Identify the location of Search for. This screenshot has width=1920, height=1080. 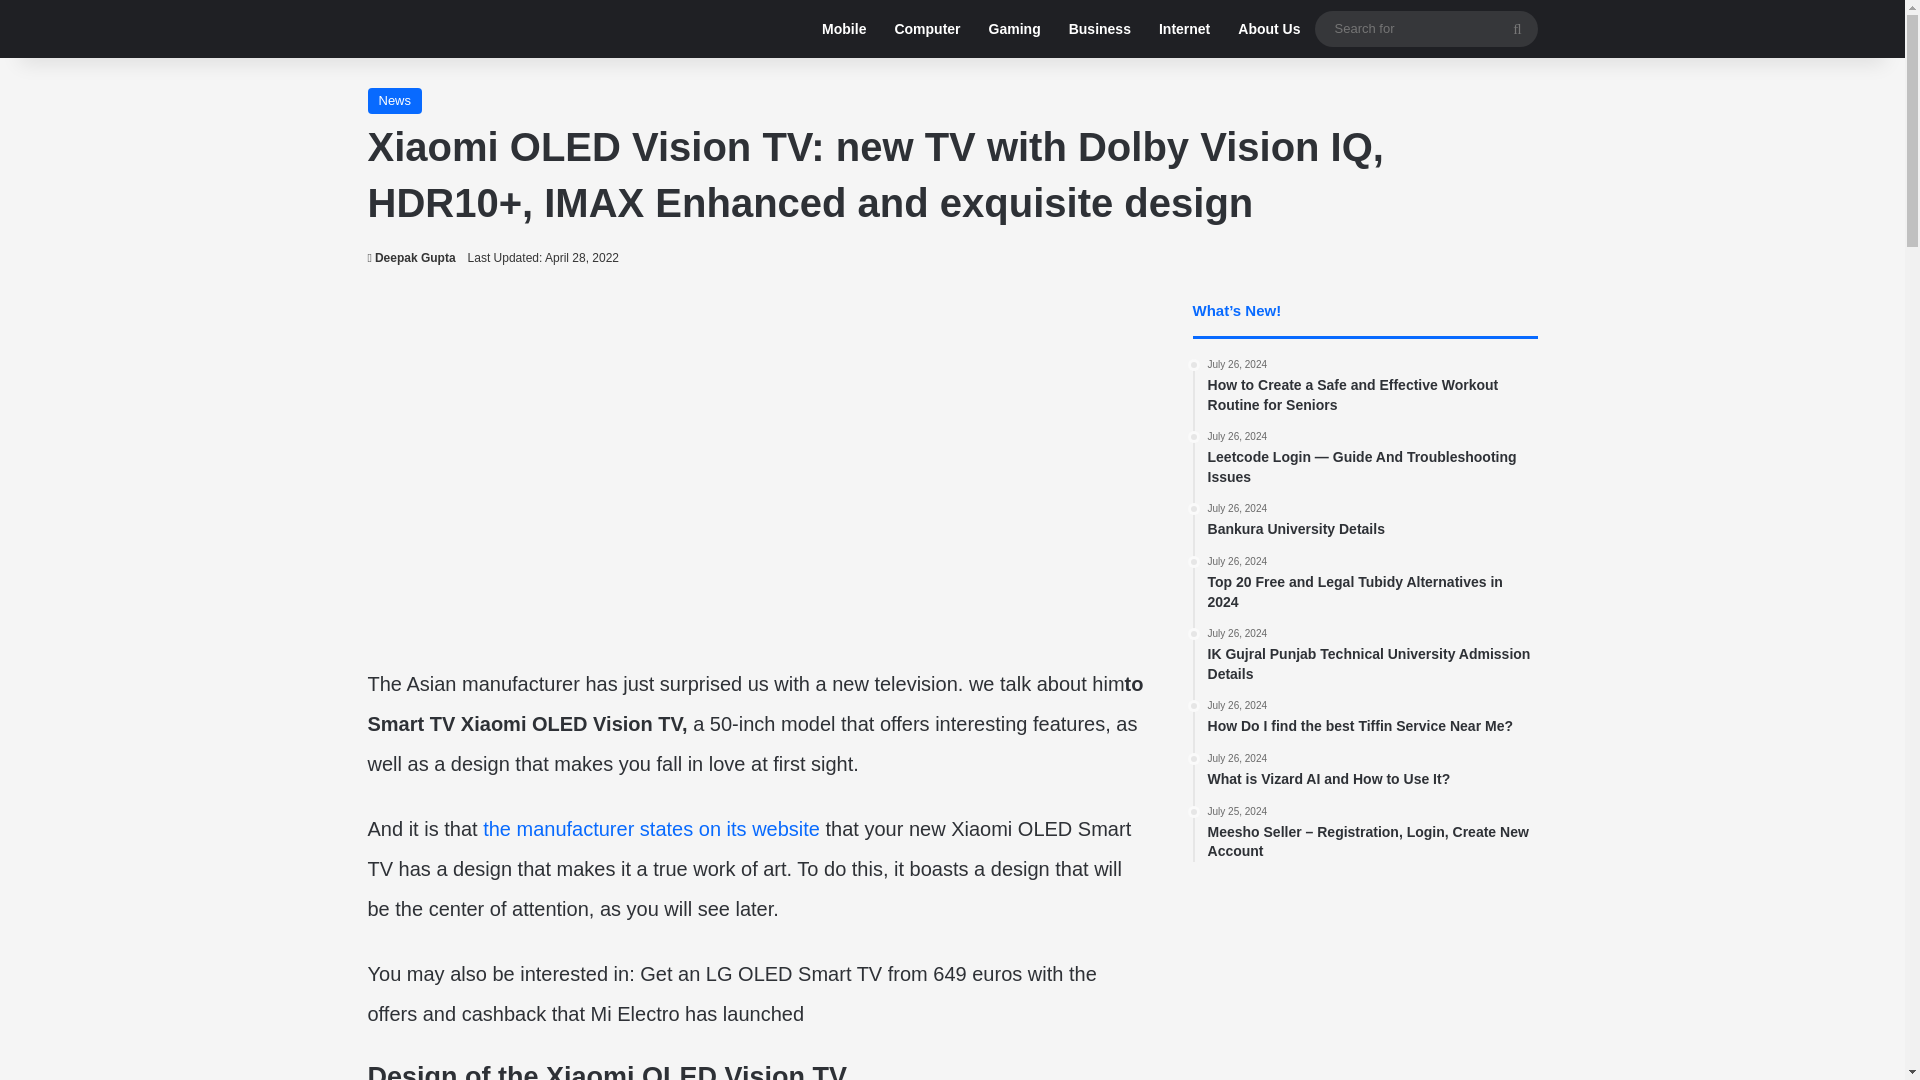
(1268, 29).